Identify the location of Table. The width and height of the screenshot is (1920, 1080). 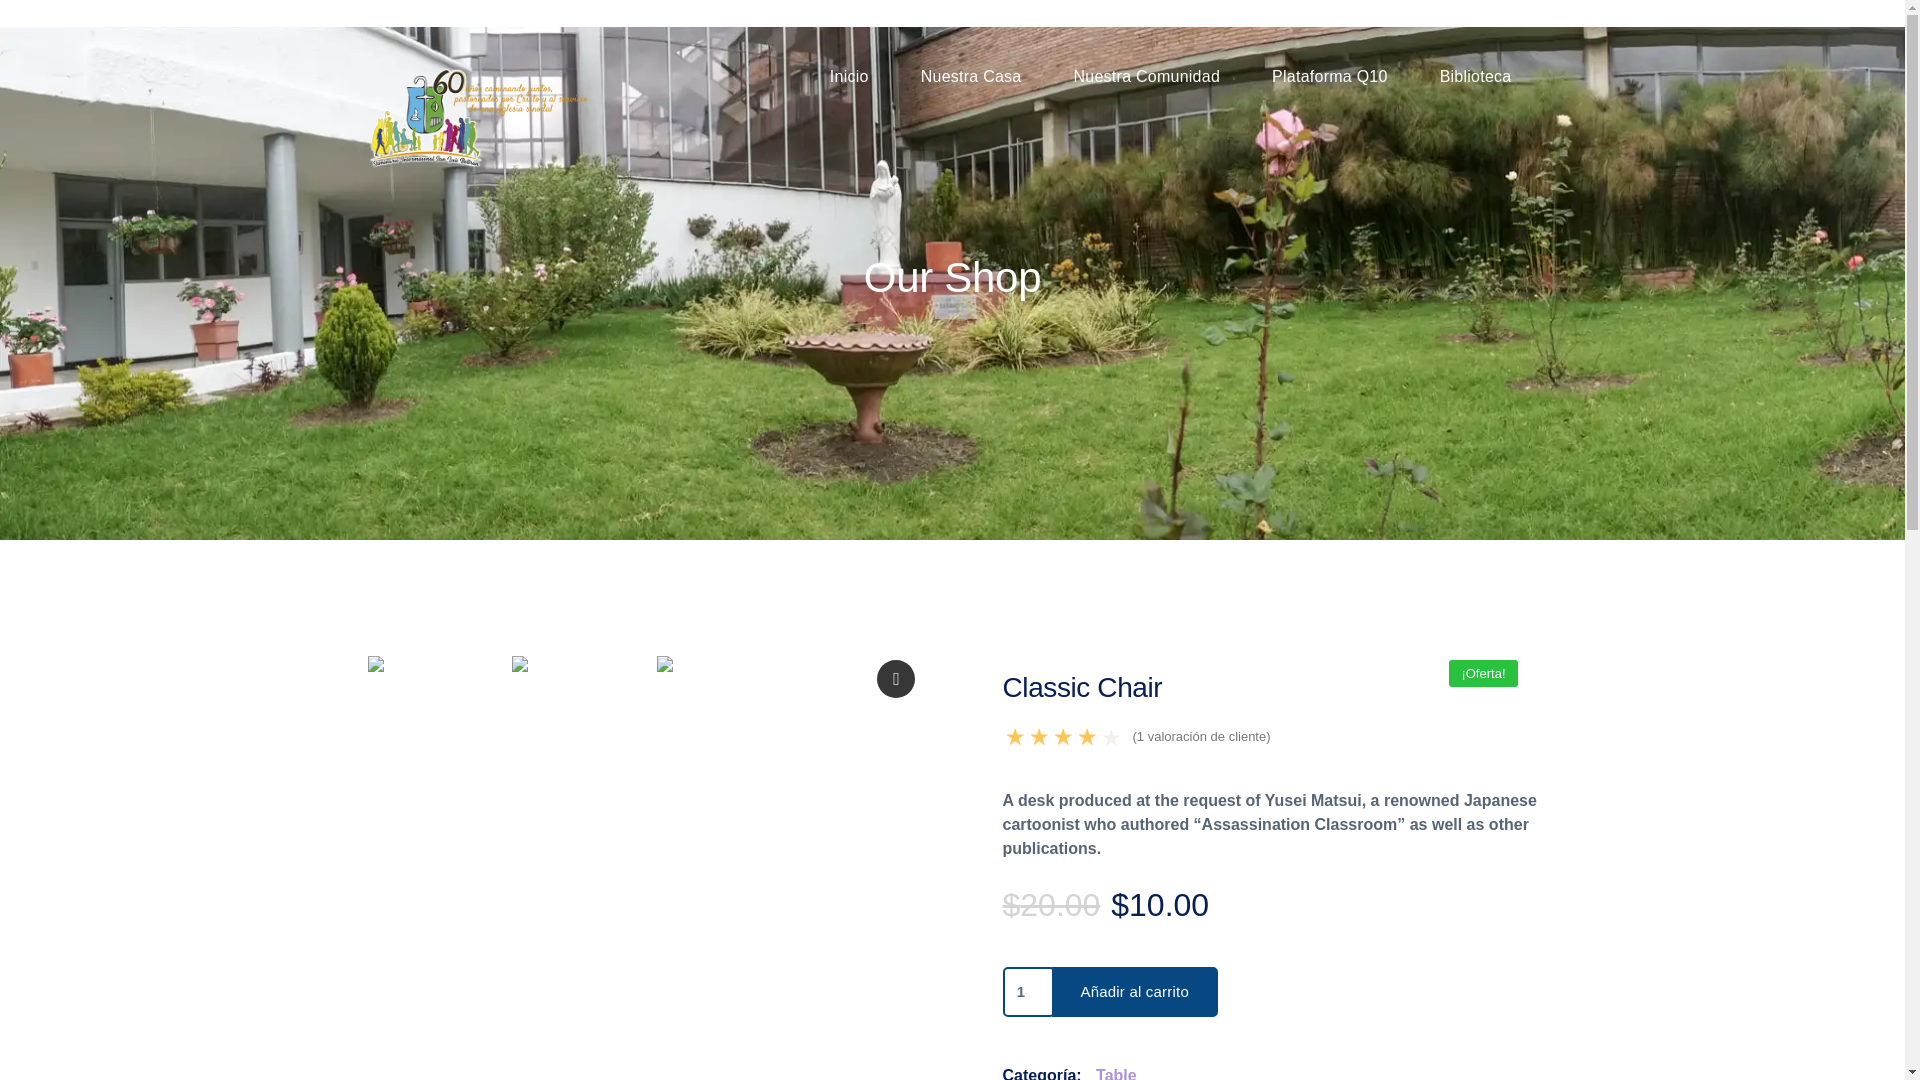
(1111, 1072).